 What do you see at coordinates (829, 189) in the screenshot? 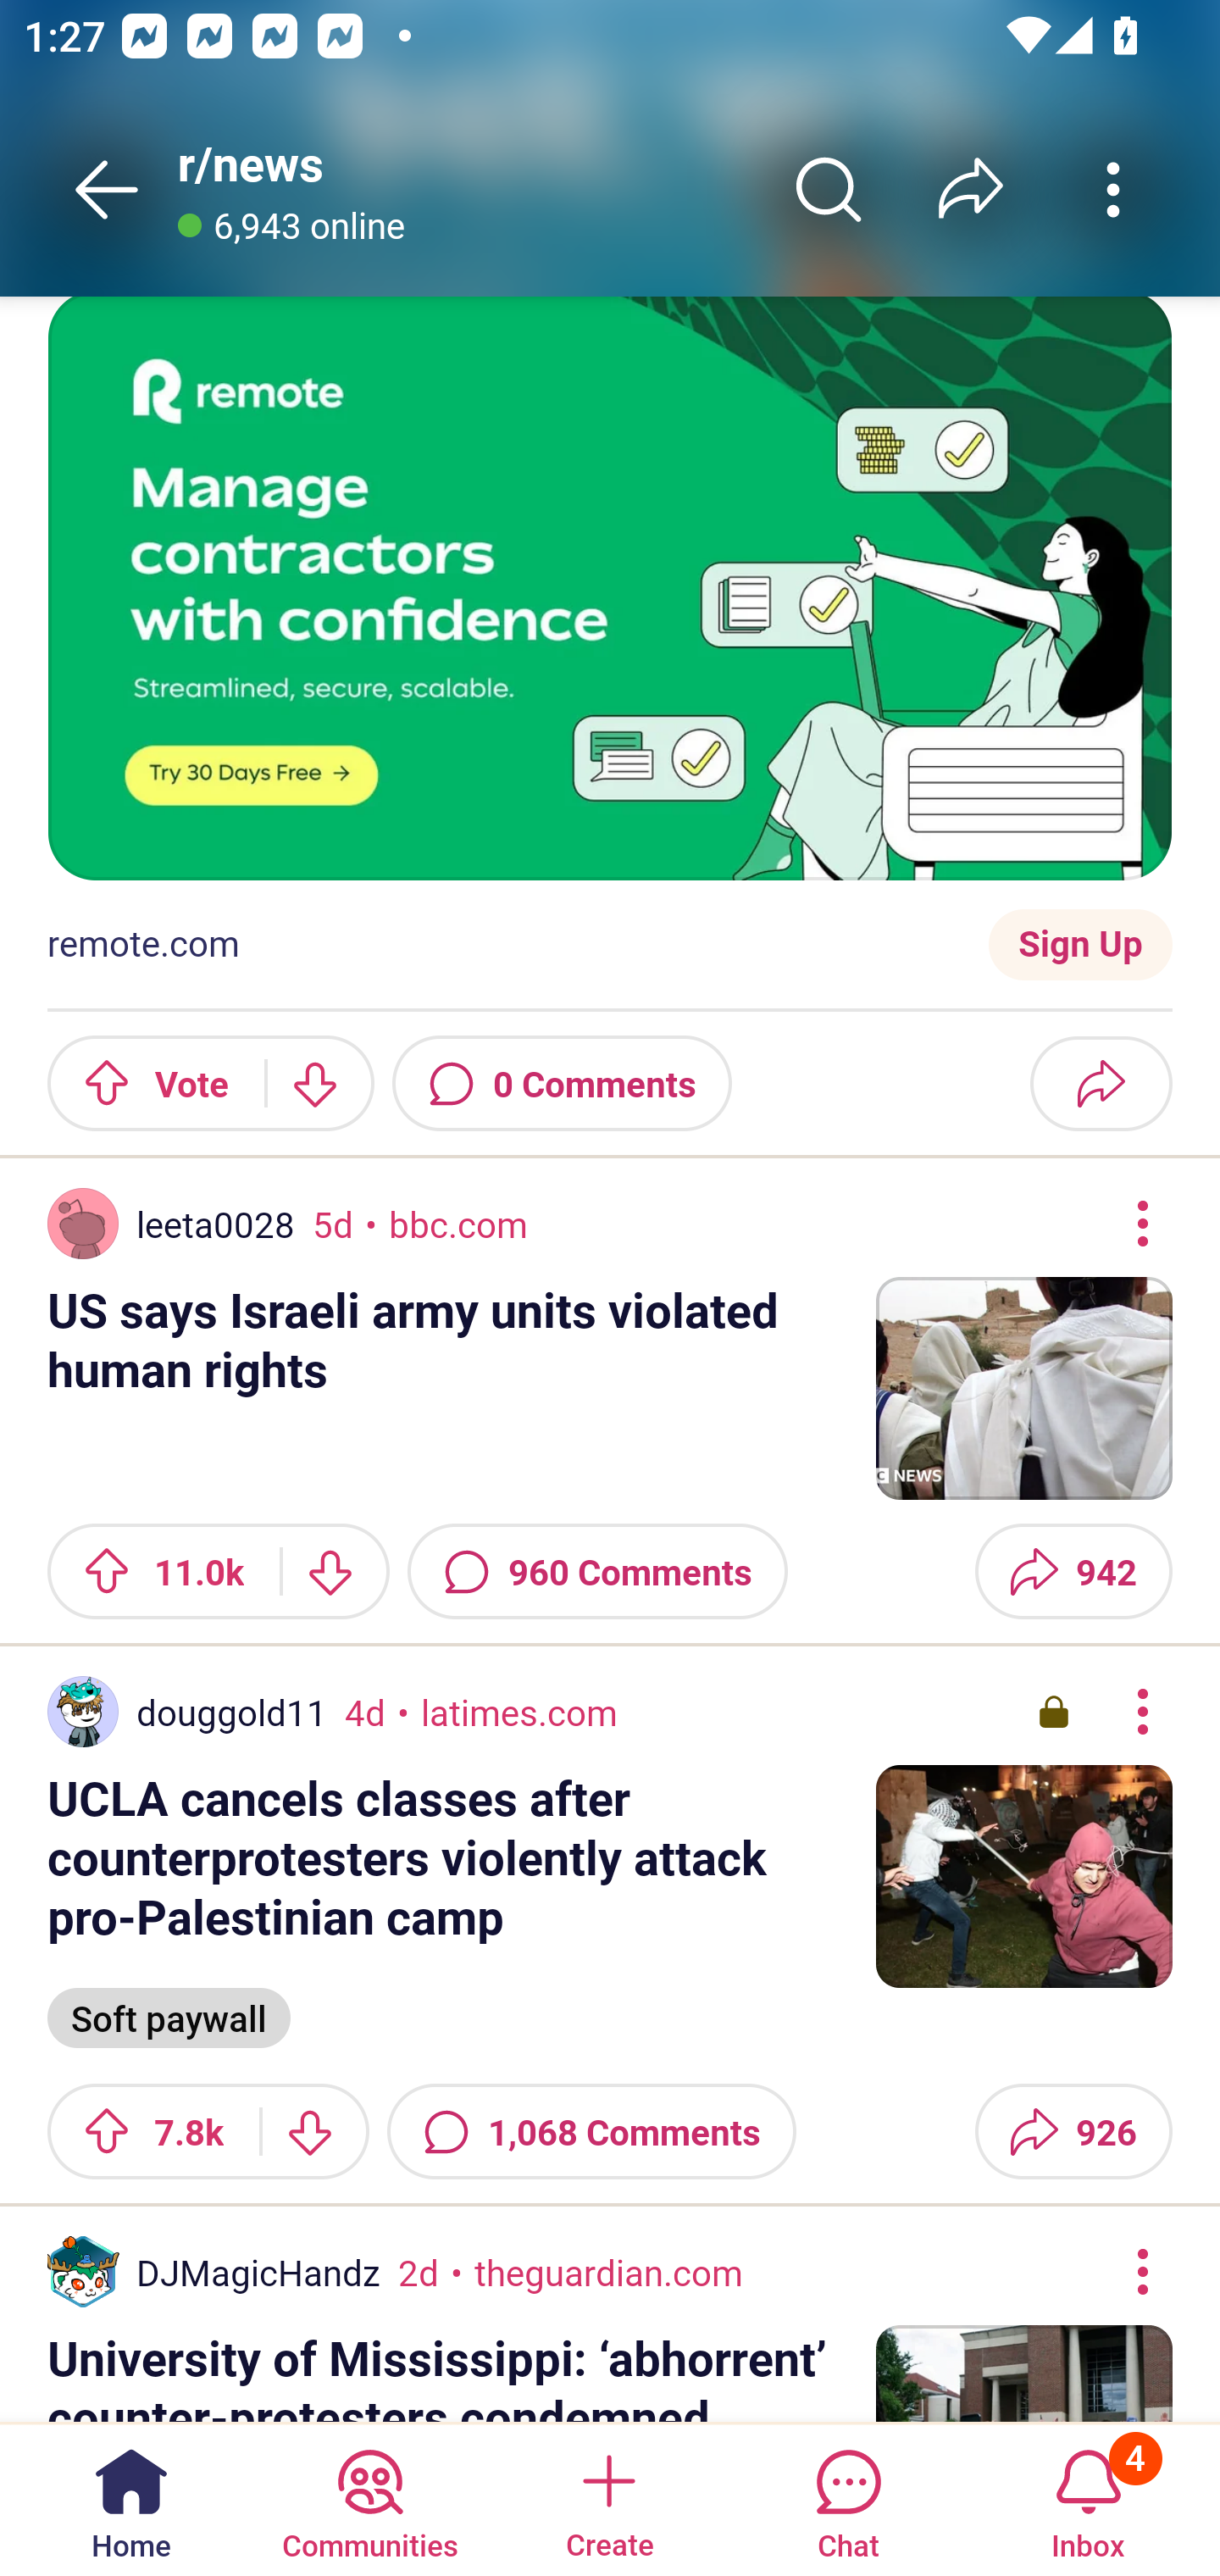
I see `Search r/﻿news` at bounding box center [829, 189].